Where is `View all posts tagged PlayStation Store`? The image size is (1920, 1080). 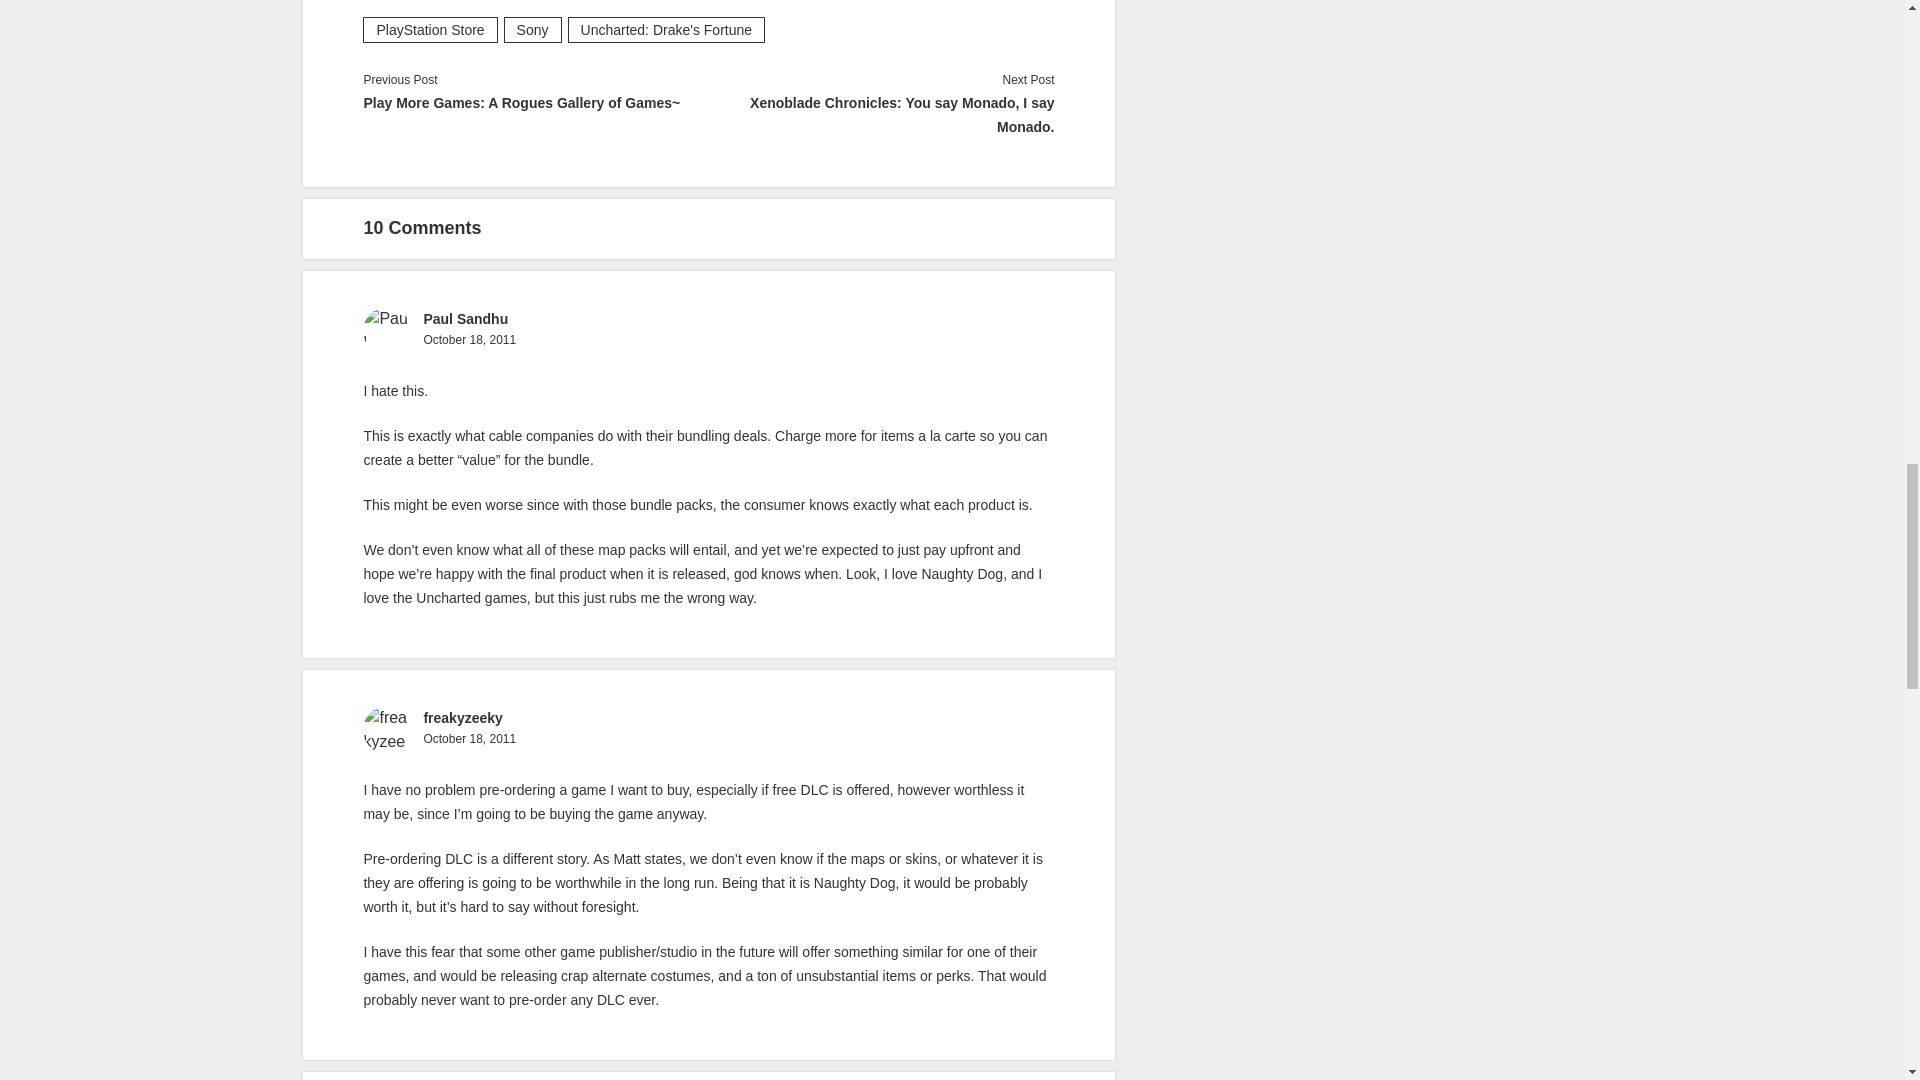
View all posts tagged PlayStation Store is located at coordinates (430, 30).